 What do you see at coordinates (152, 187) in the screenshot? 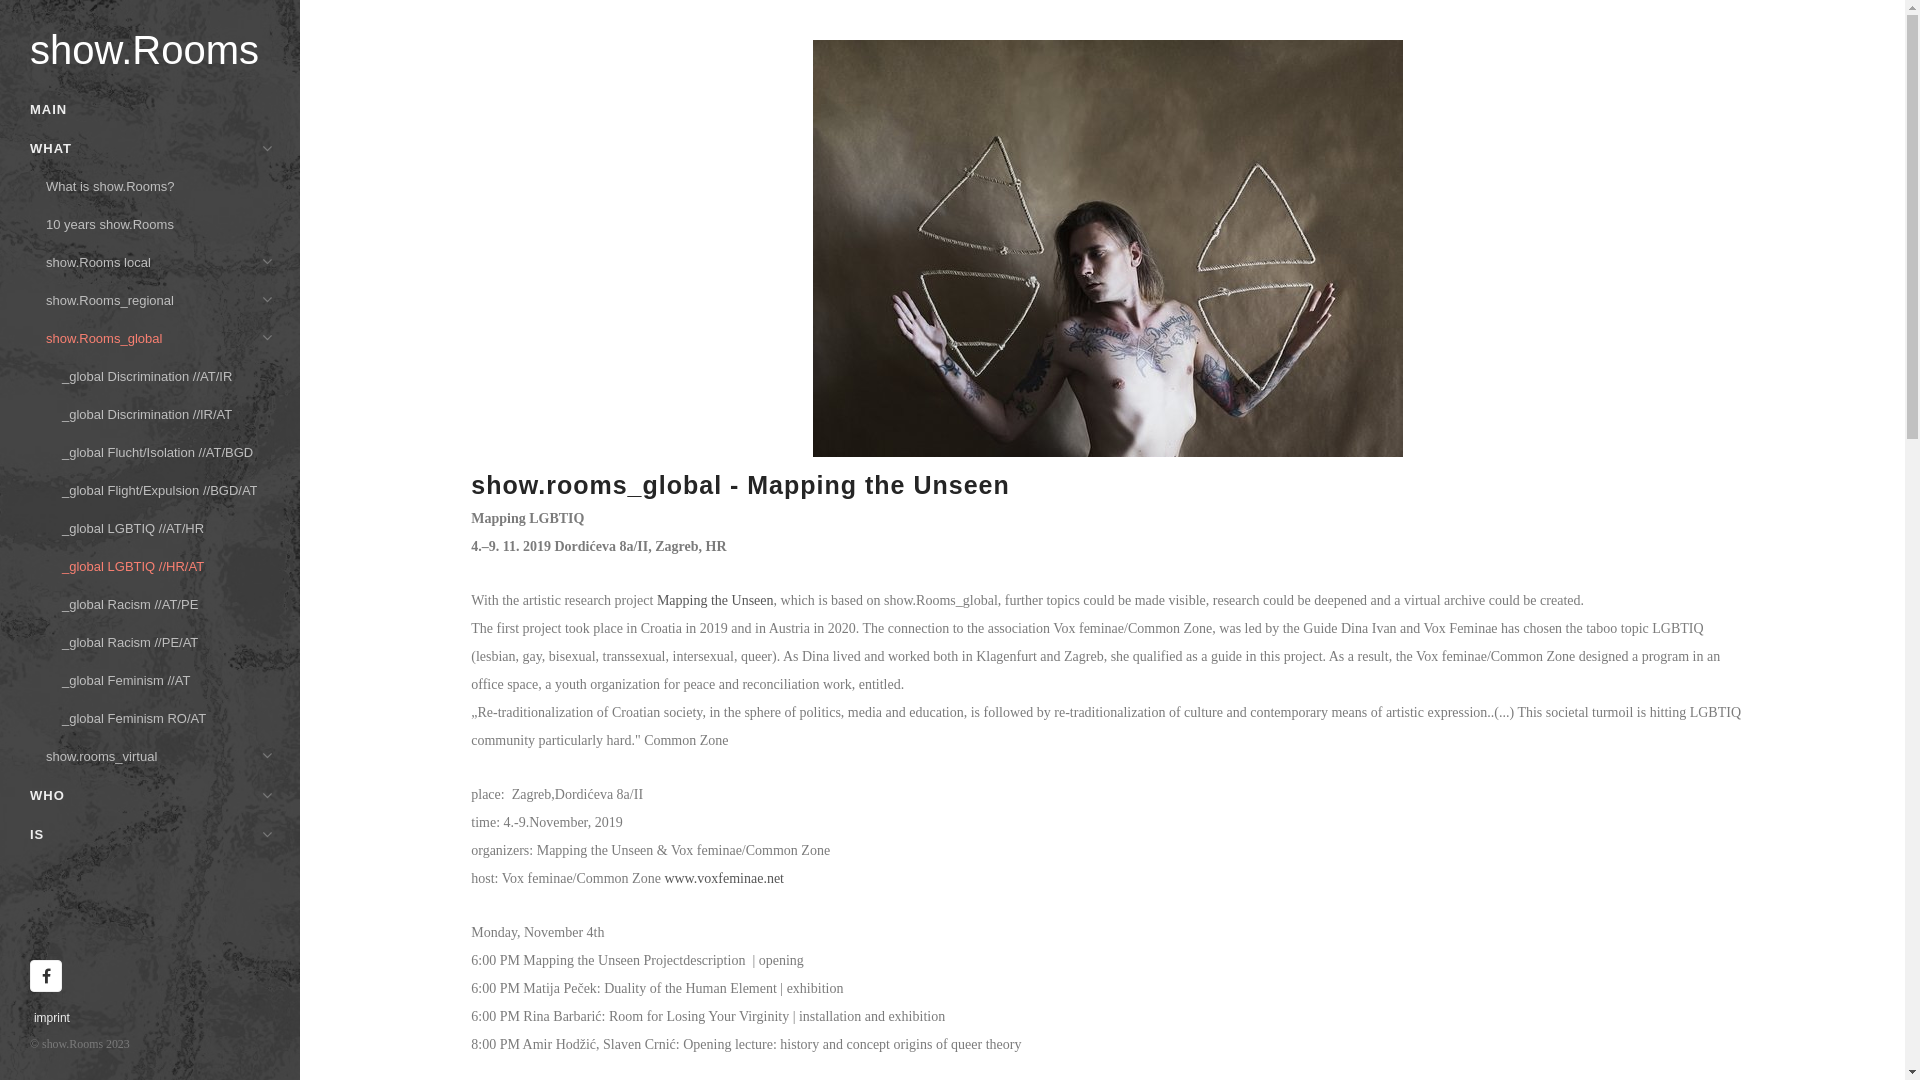
I see `What is show.Rooms?` at bounding box center [152, 187].